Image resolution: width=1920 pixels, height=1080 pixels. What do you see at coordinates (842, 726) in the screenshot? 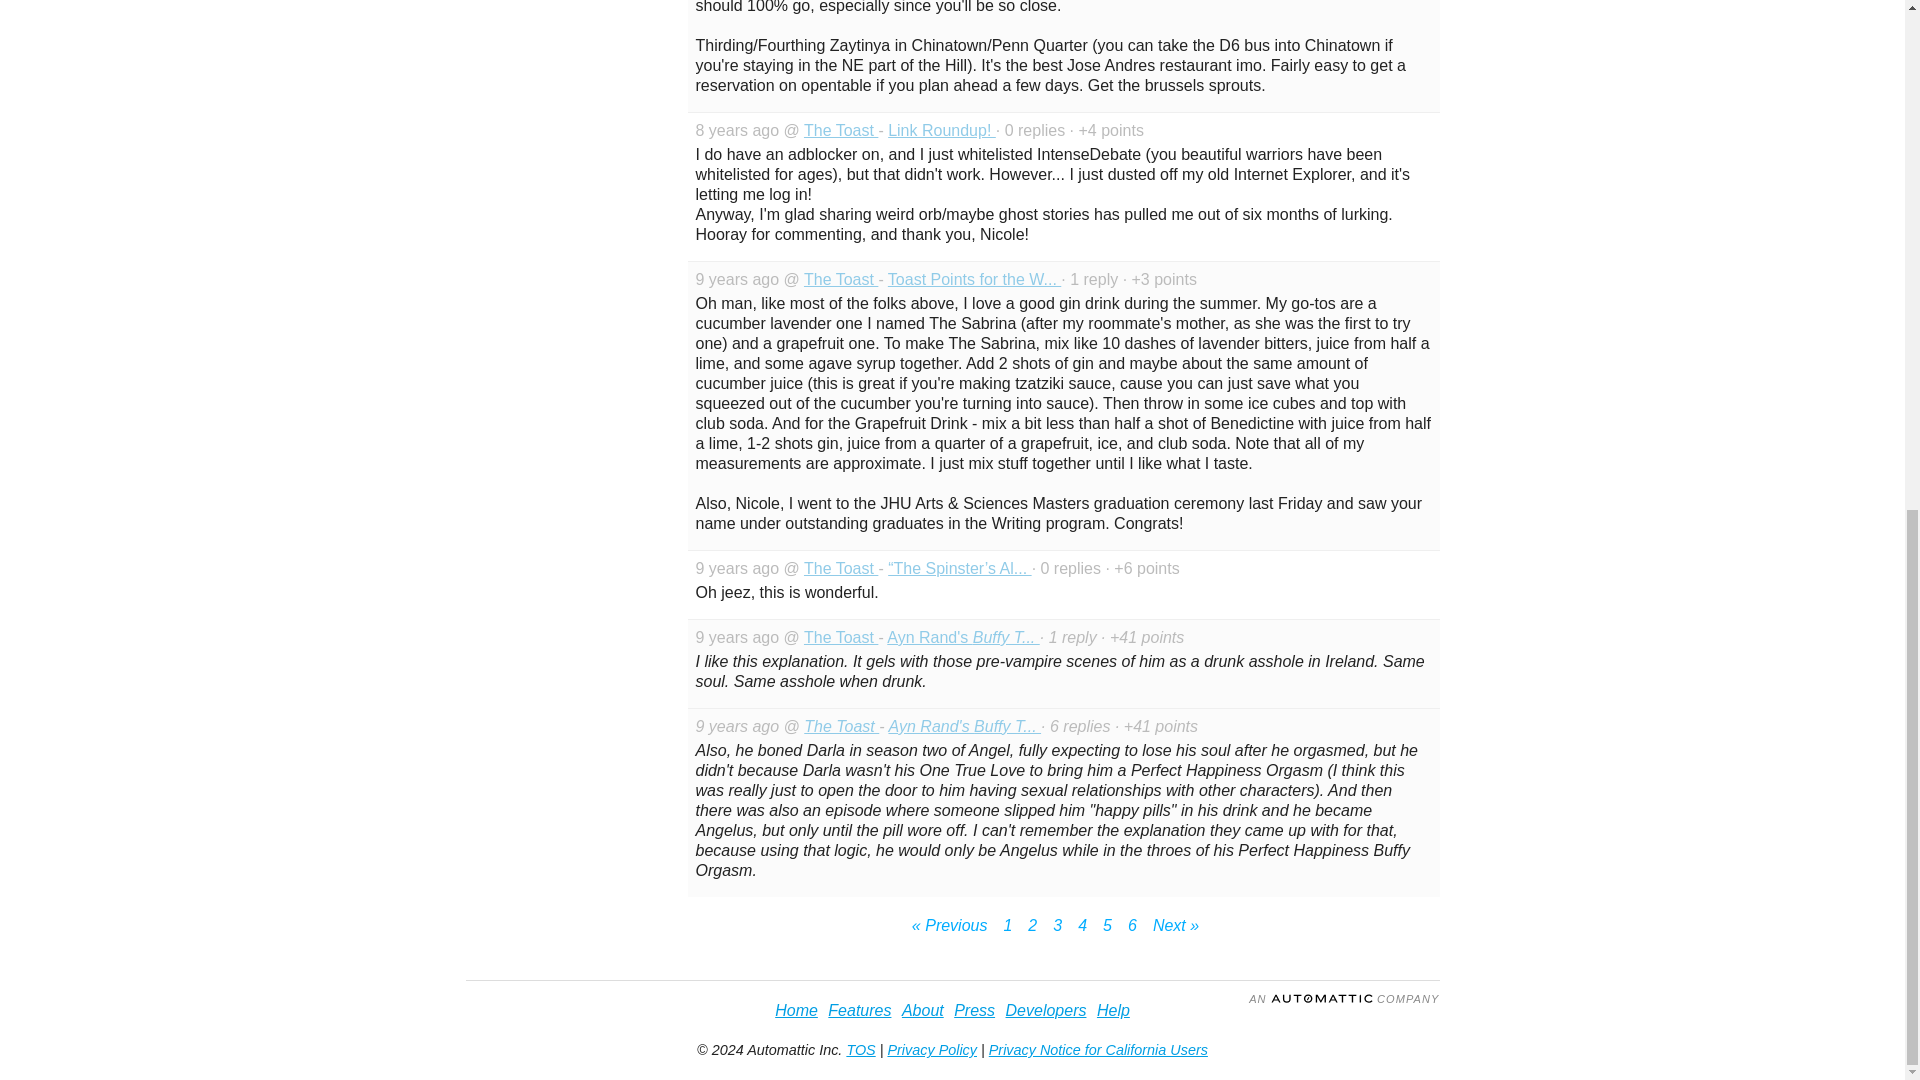
I see `The Toast` at bounding box center [842, 726].